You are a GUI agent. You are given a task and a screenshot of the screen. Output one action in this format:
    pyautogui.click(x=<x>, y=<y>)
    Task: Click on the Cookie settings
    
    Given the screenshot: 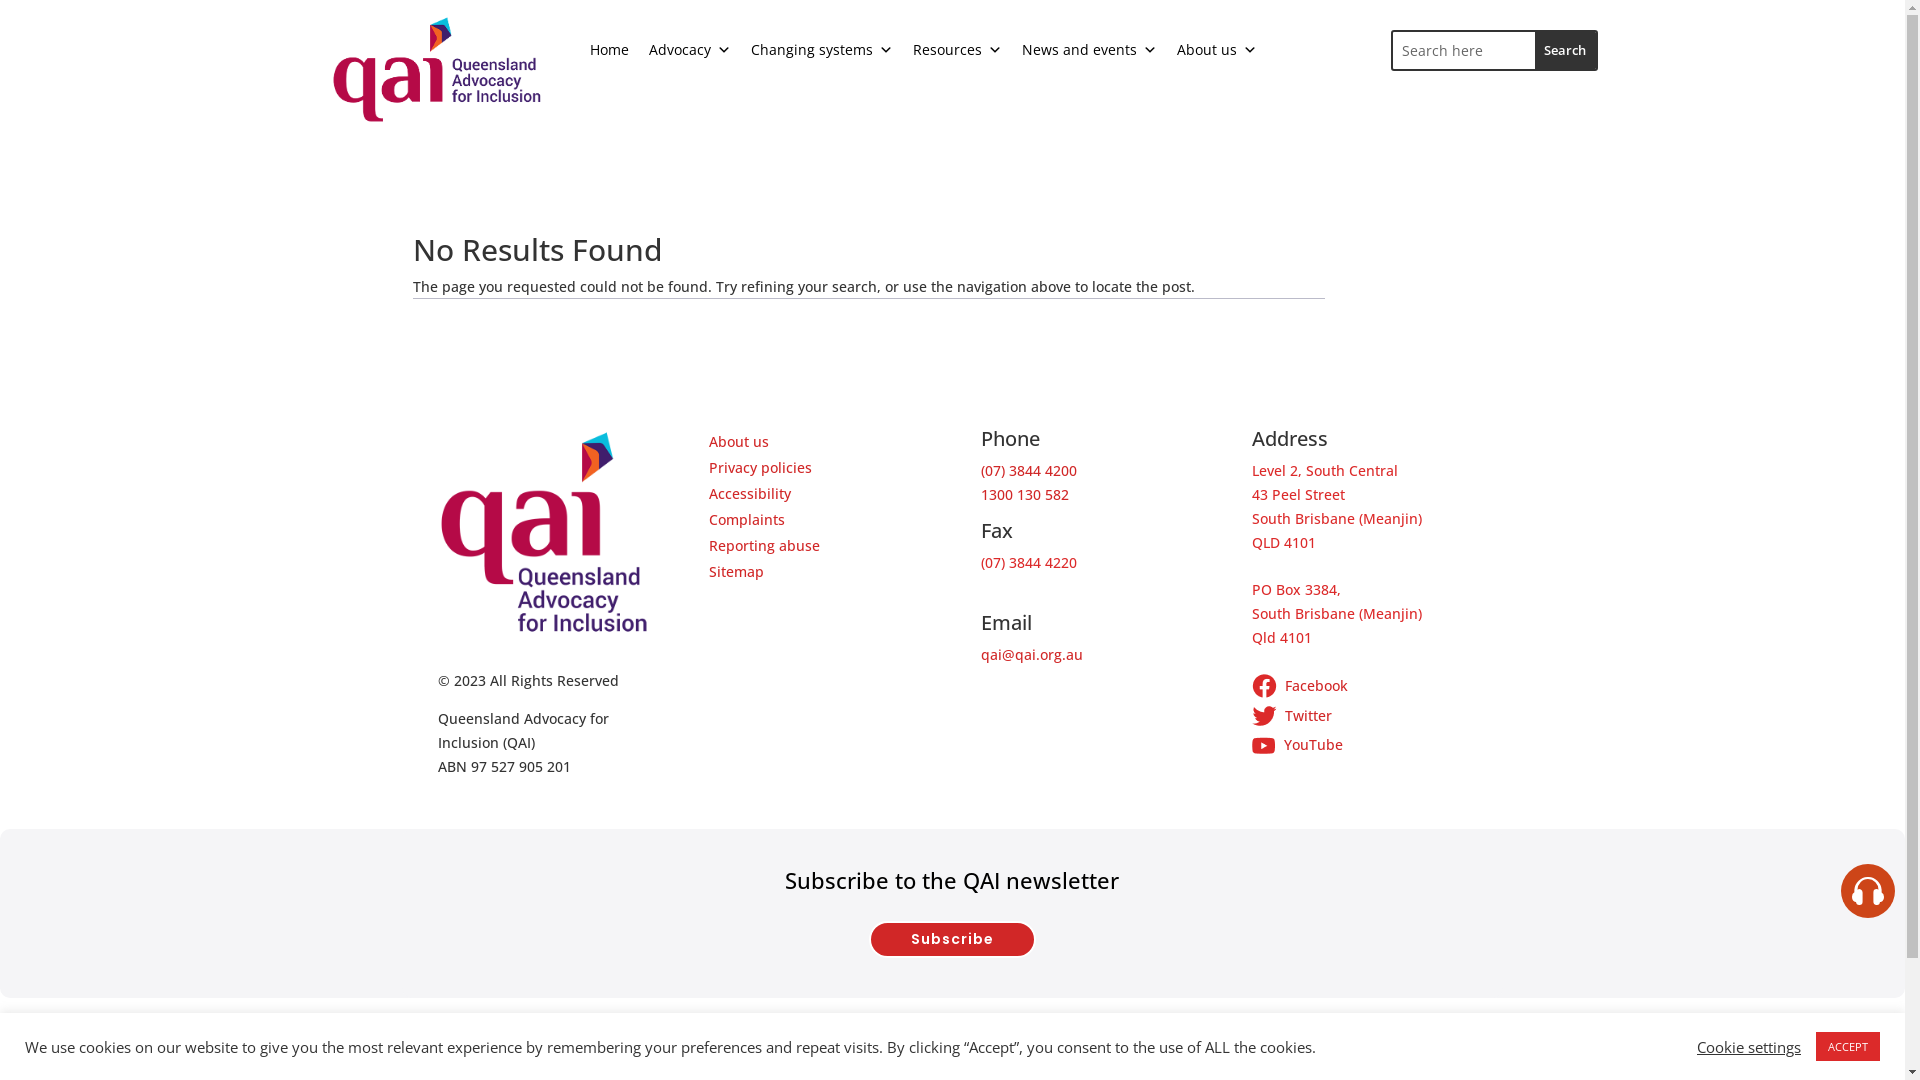 What is the action you would take?
    pyautogui.click(x=1749, y=1047)
    